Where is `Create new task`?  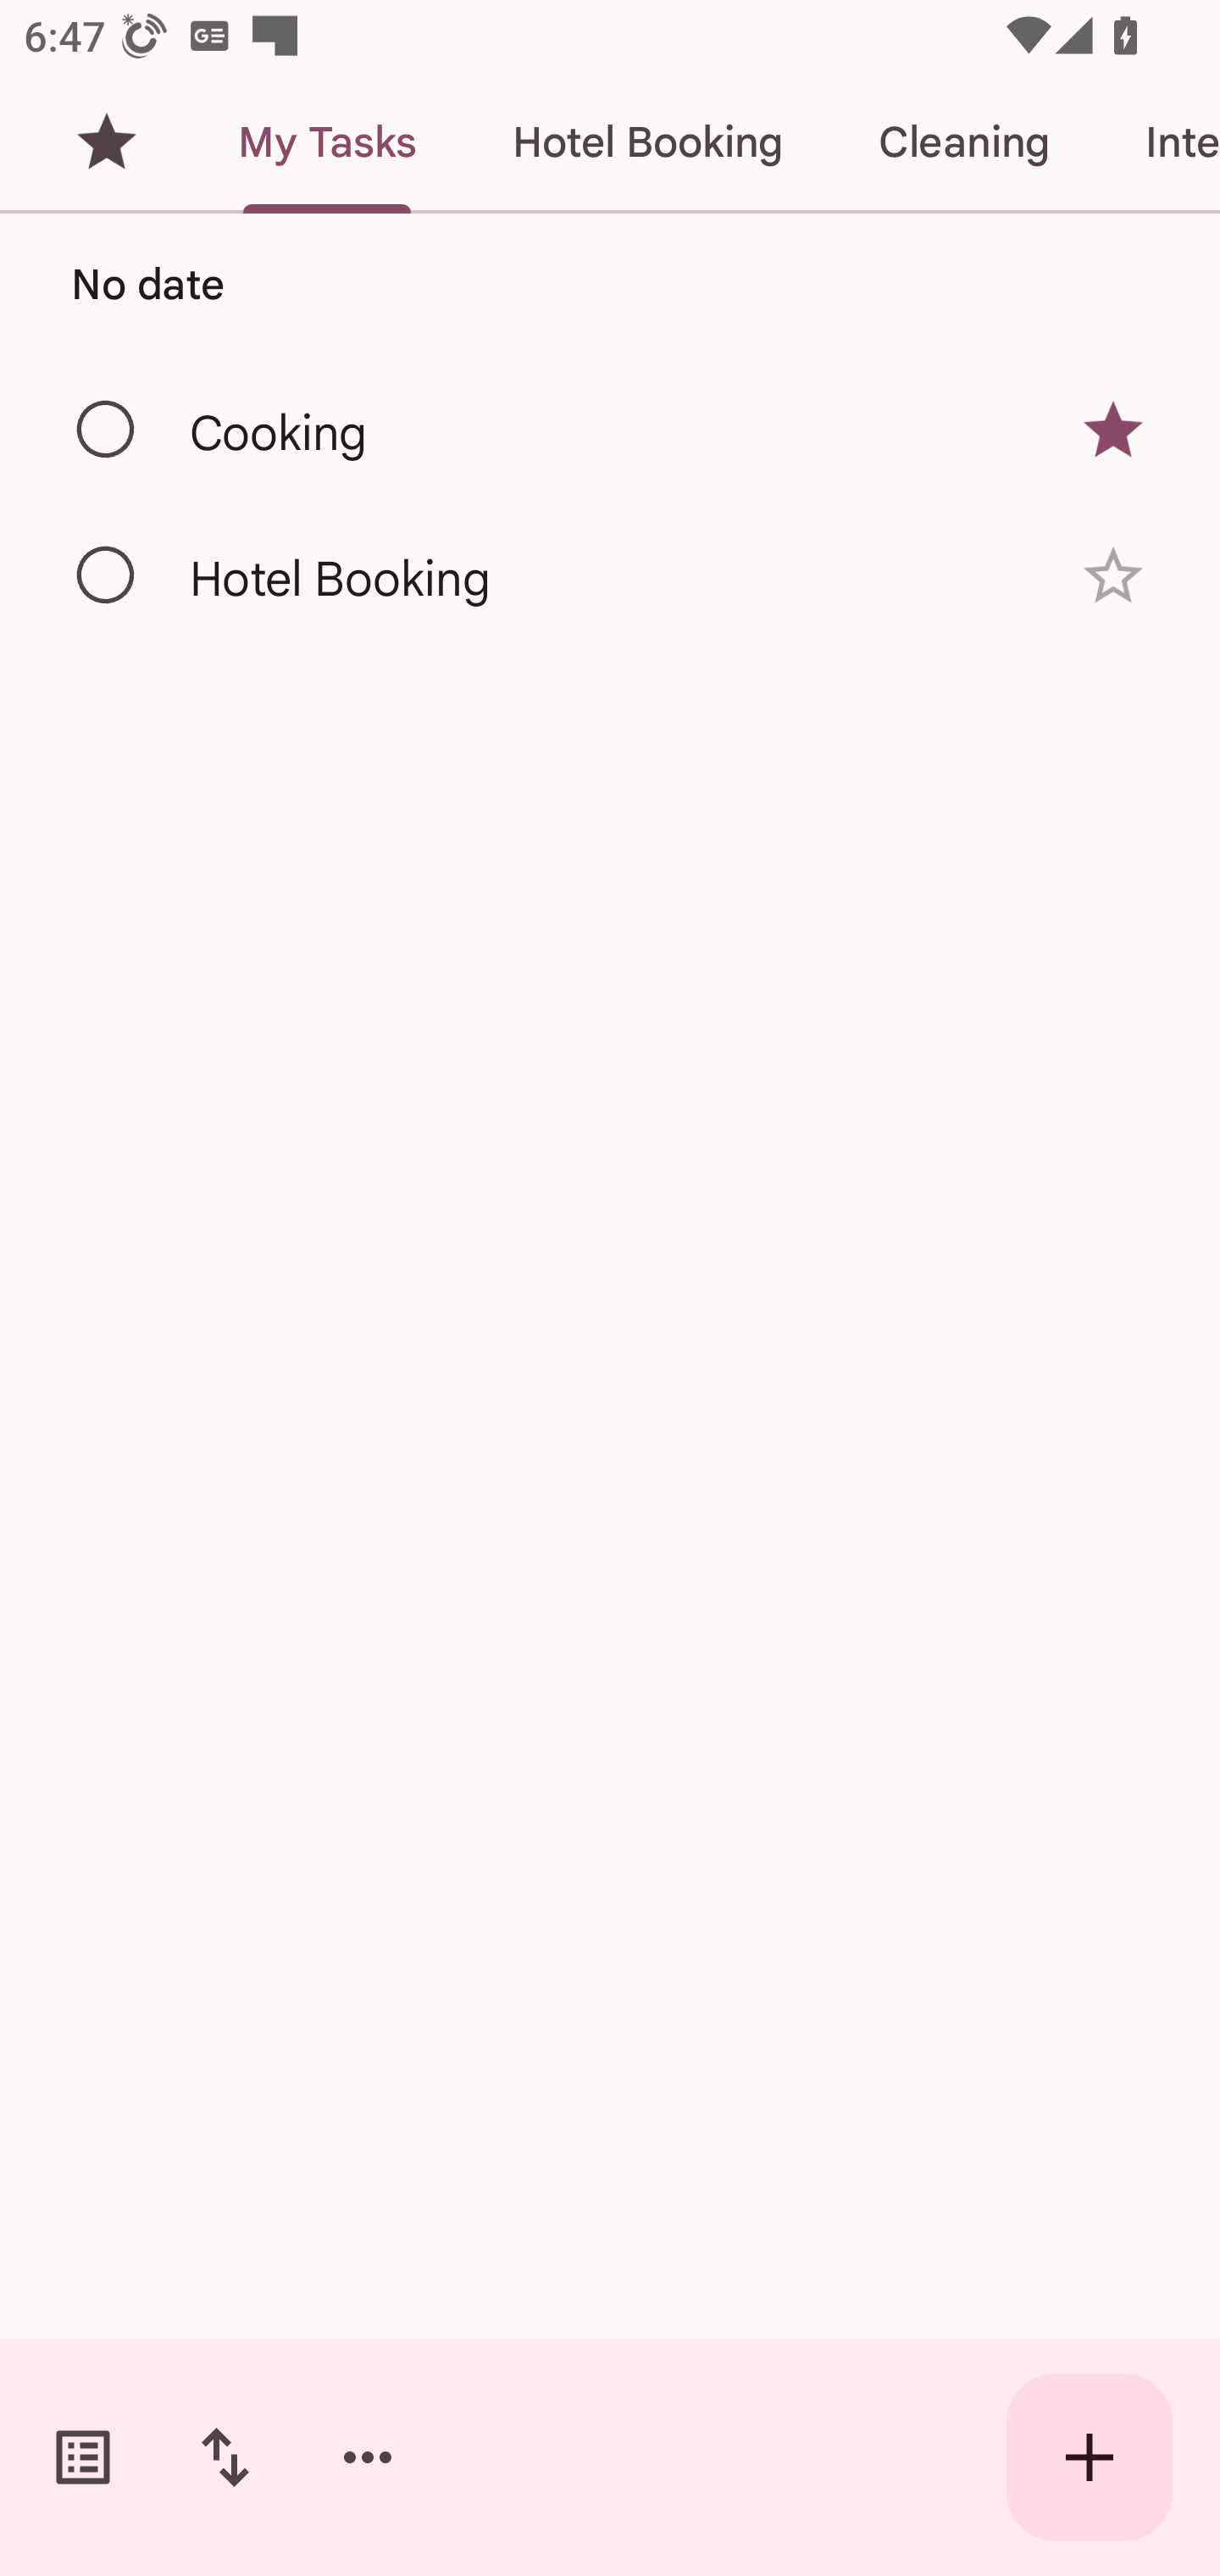
Create new task is located at coordinates (1090, 2457).